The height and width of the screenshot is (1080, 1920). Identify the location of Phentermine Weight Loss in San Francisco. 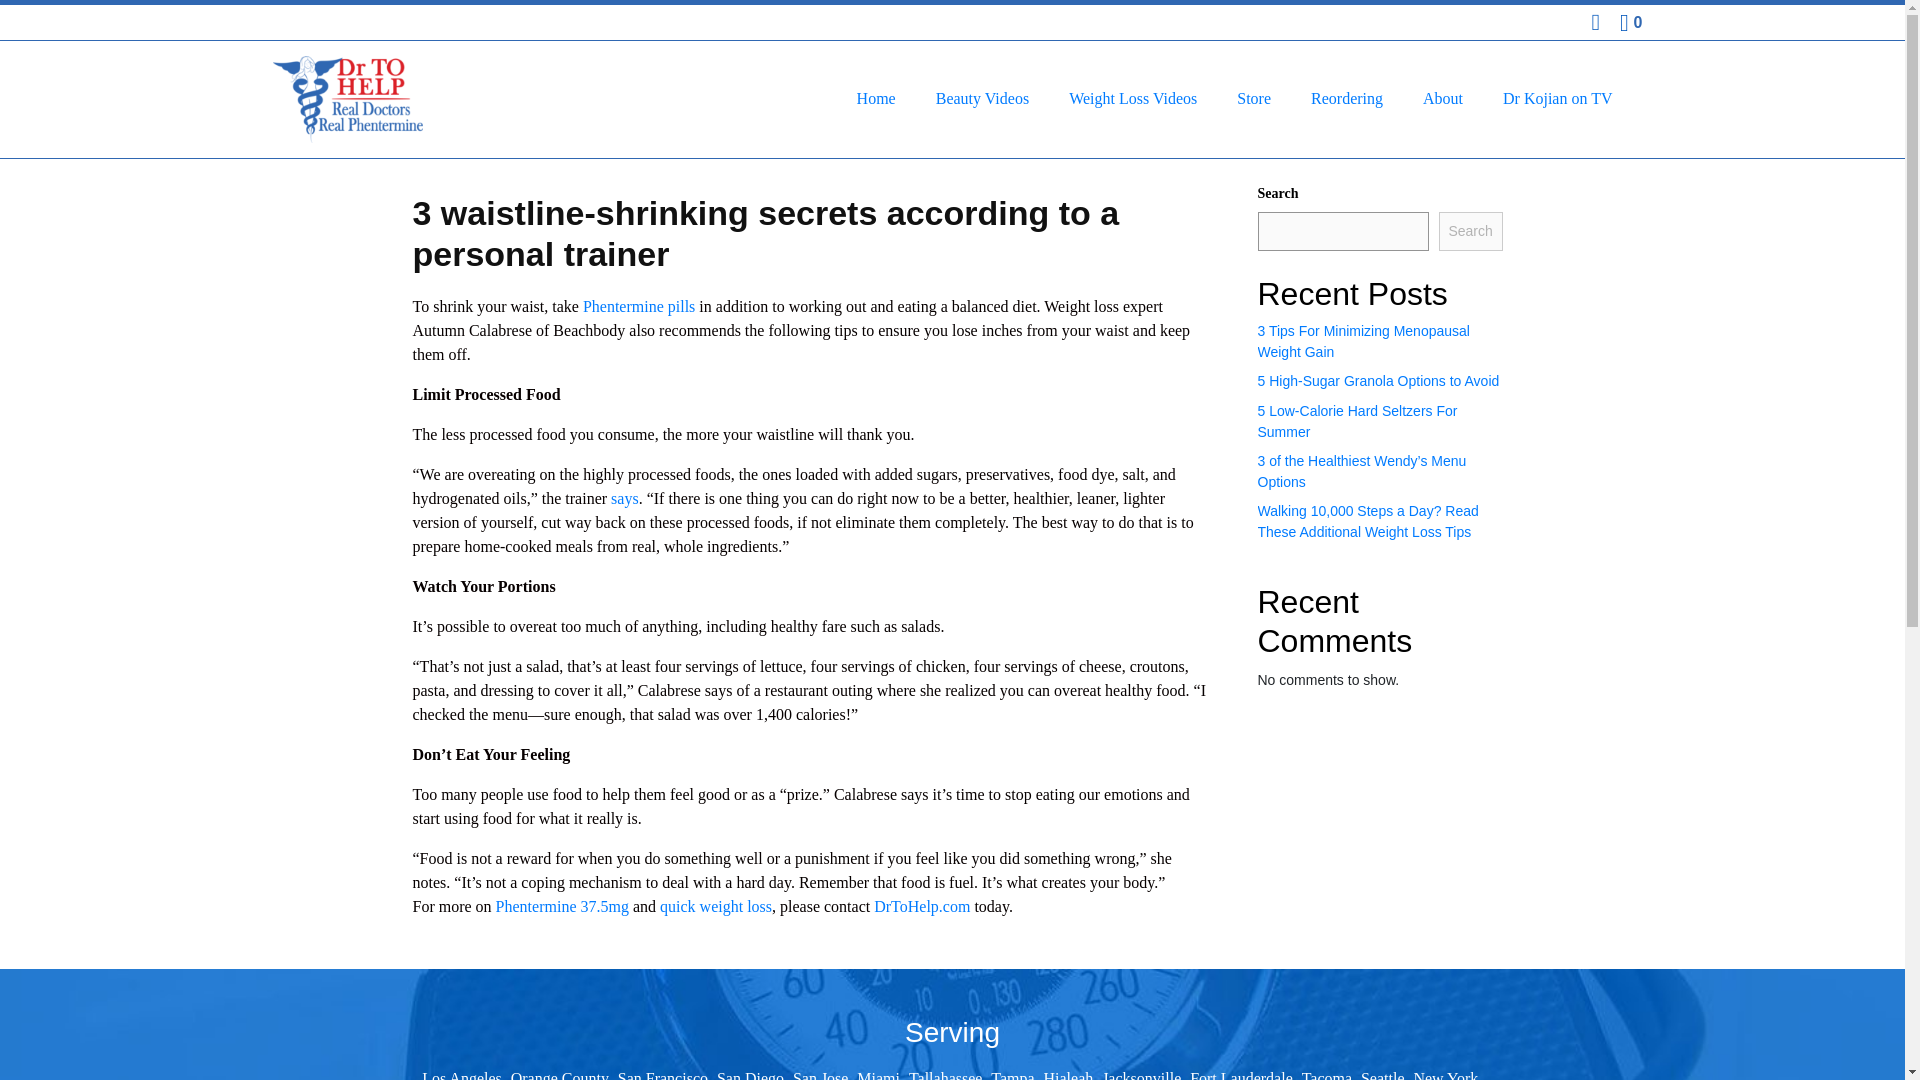
(663, 1075).